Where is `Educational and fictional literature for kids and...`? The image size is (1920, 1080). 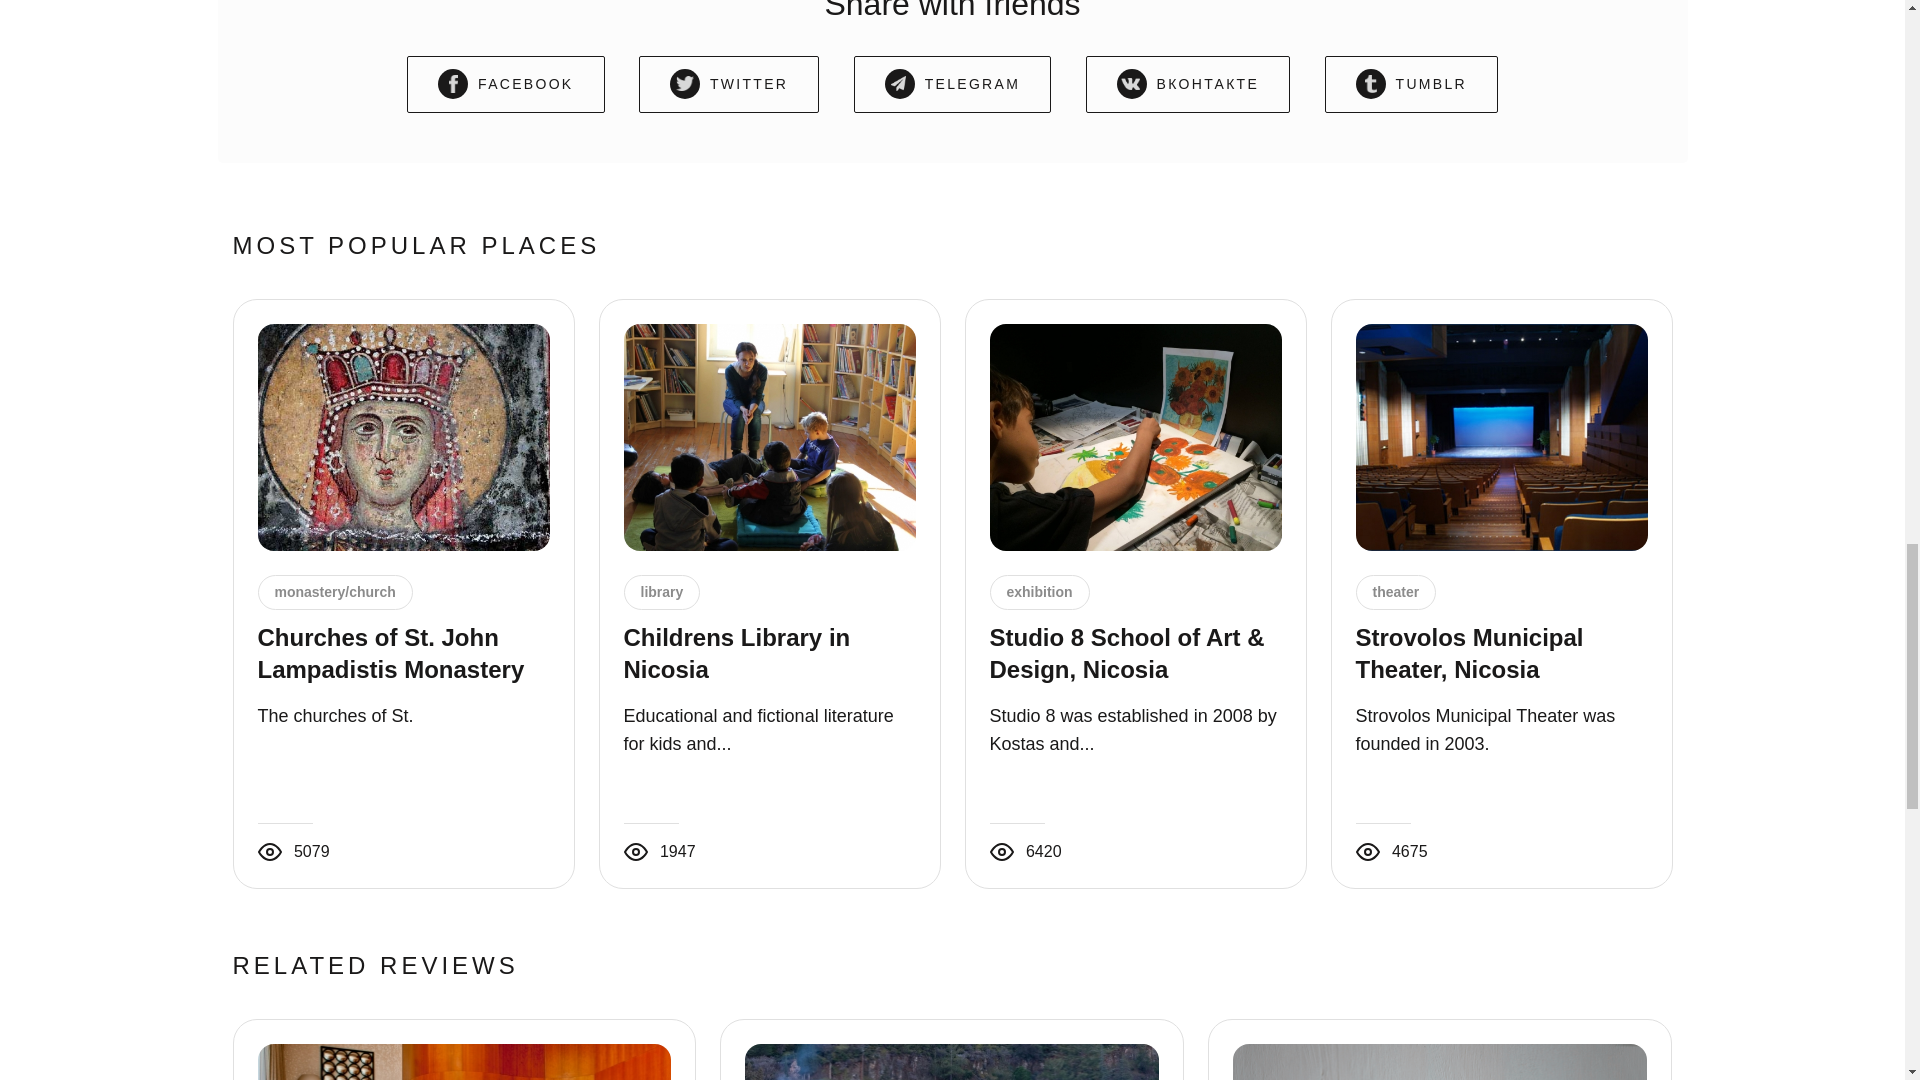 Educational and fictional literature for kids and... is located at coordinates (759, 730).